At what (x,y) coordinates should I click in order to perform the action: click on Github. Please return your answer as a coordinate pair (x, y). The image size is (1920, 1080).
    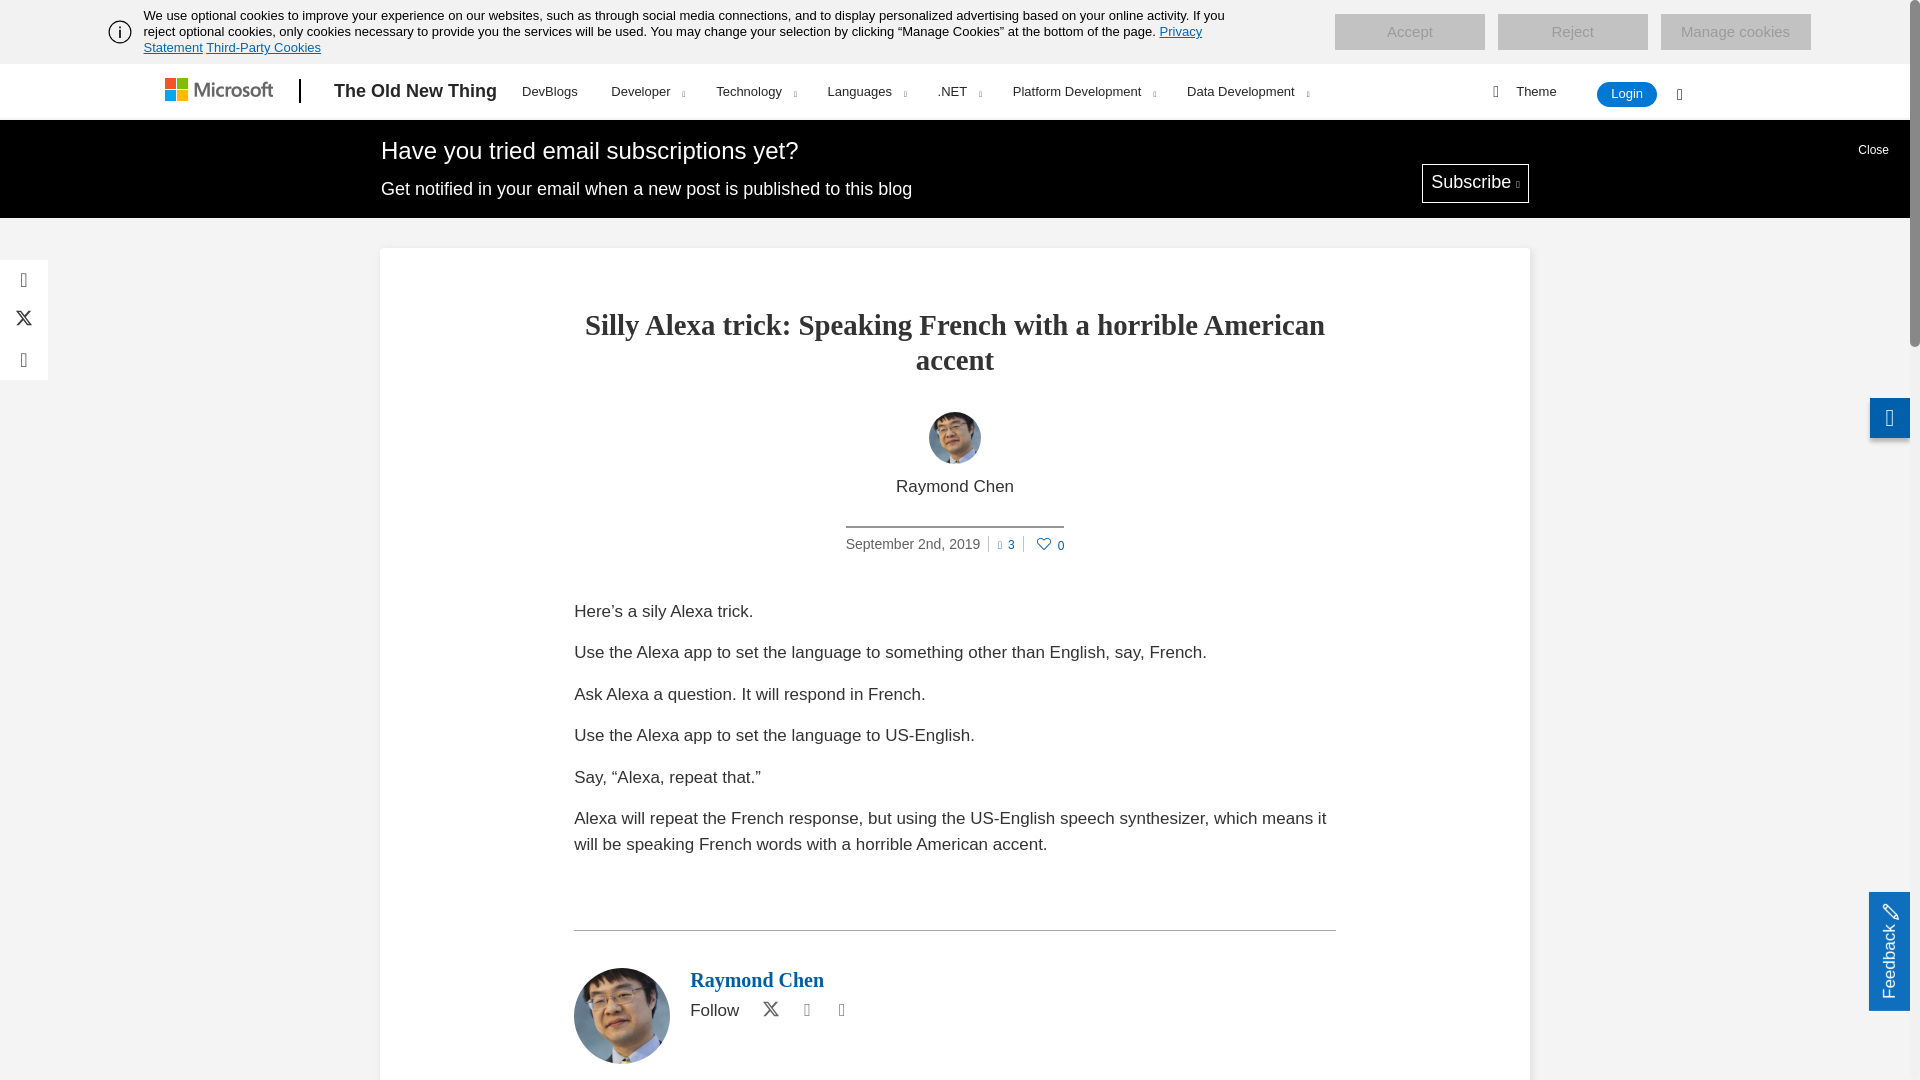
    Looking at the image, I should click on (806, 1010).